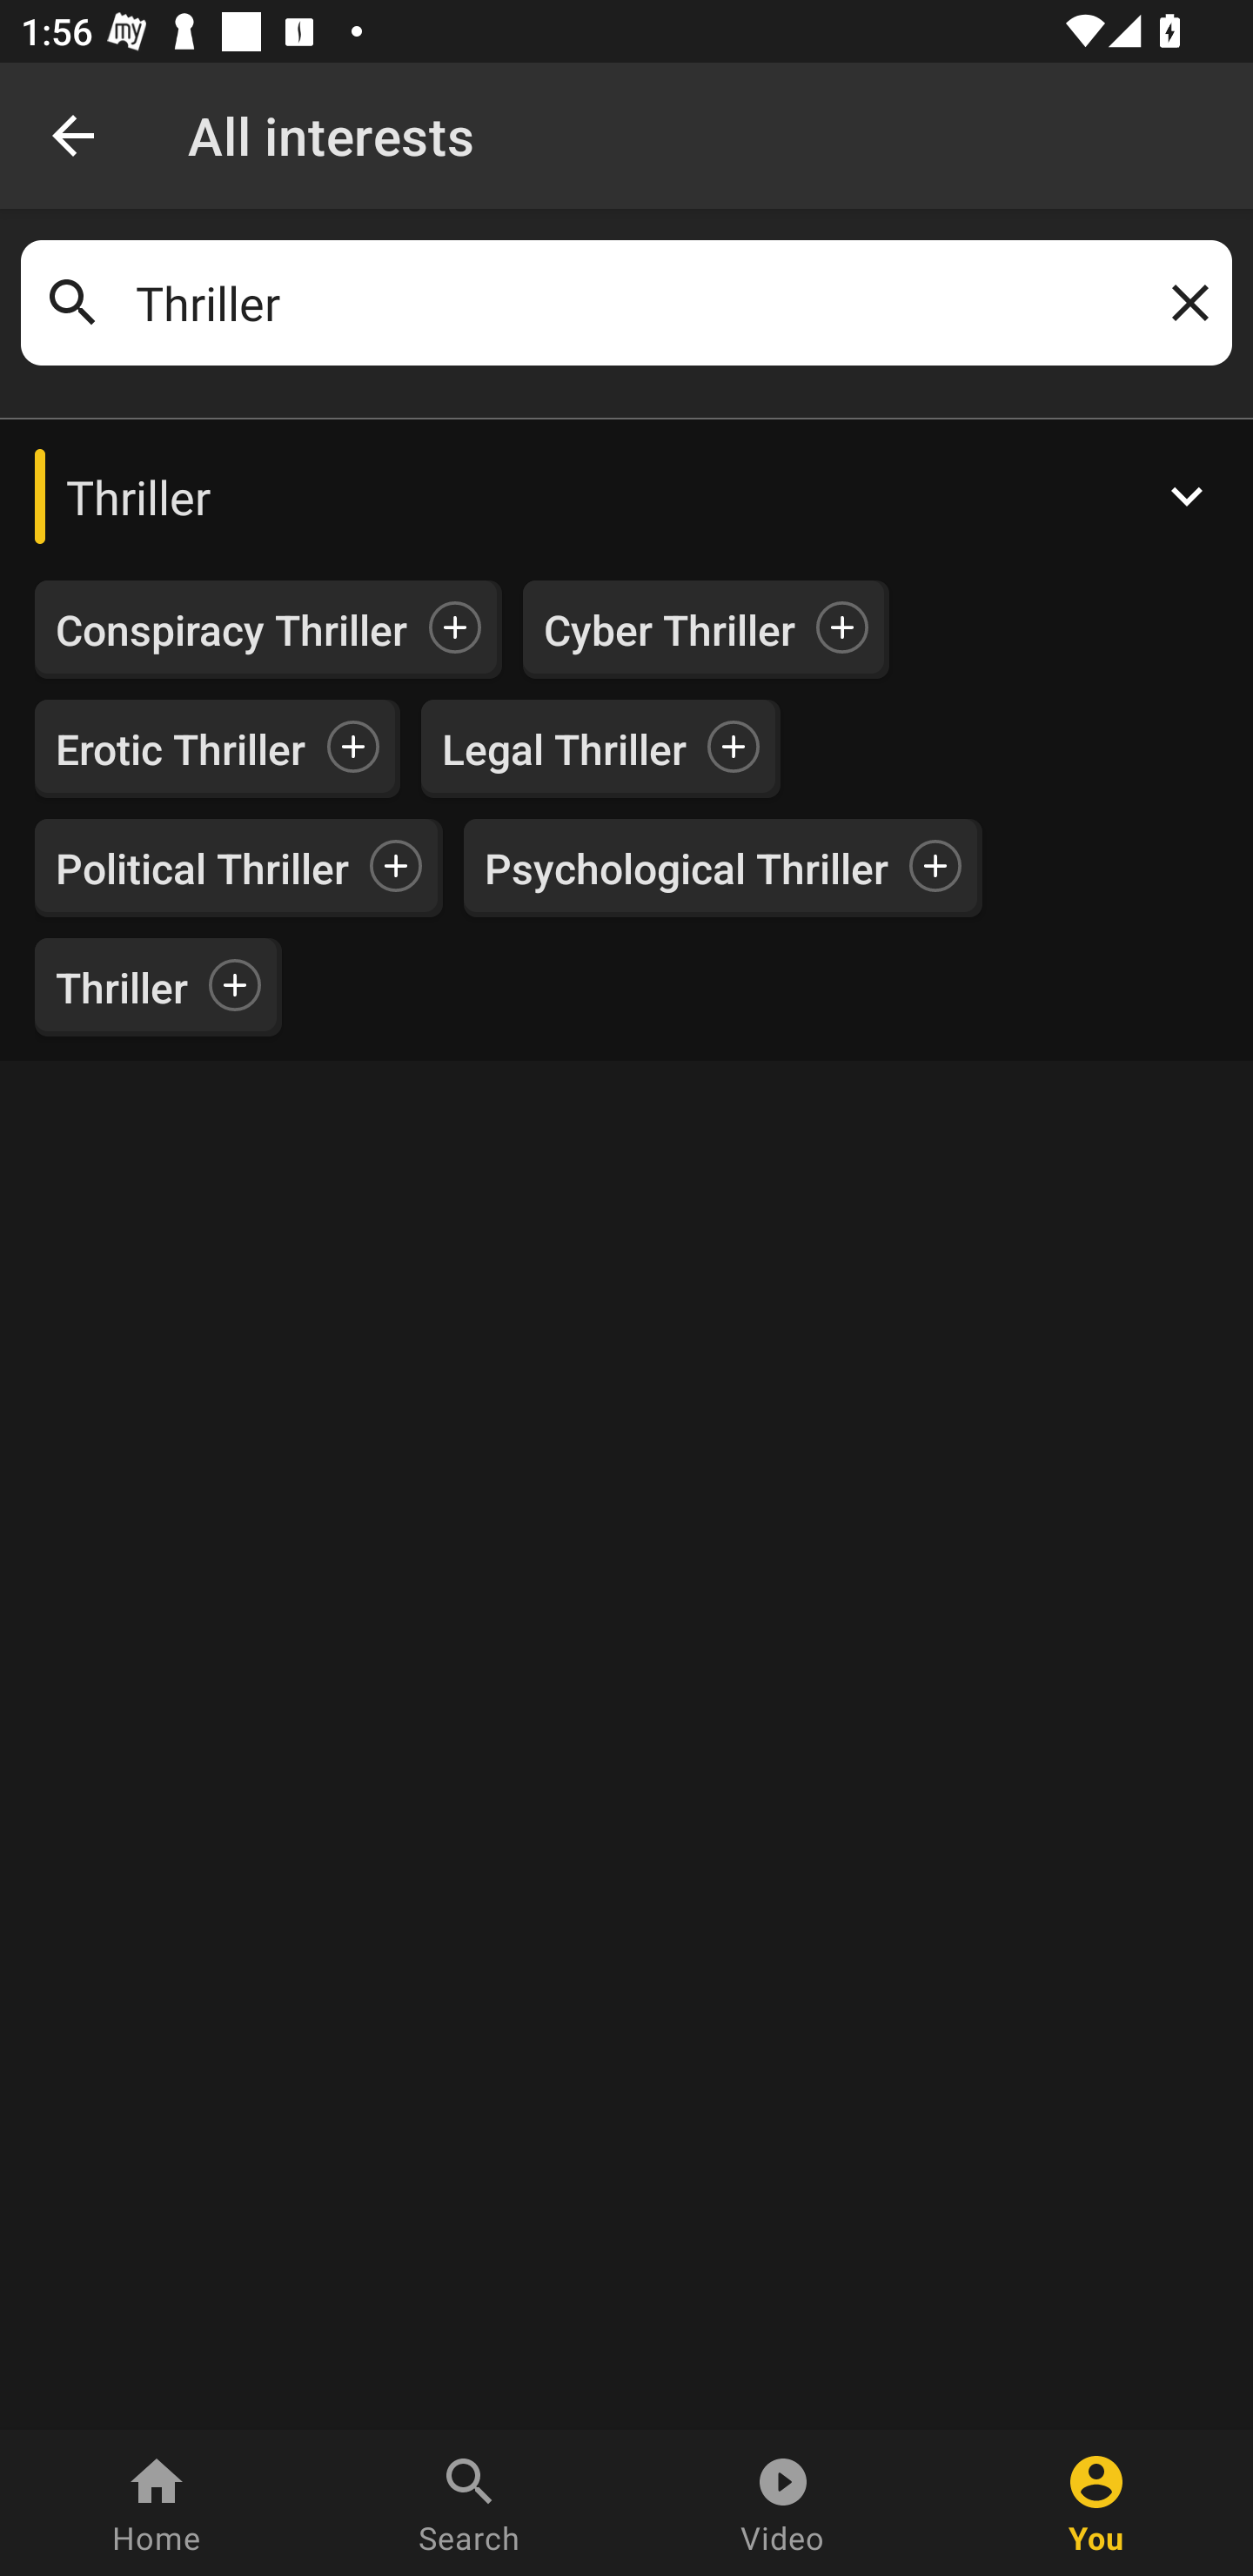  Describe the element at coordinates (626, 303) in the screenshot. I see `Thriller` at that location.